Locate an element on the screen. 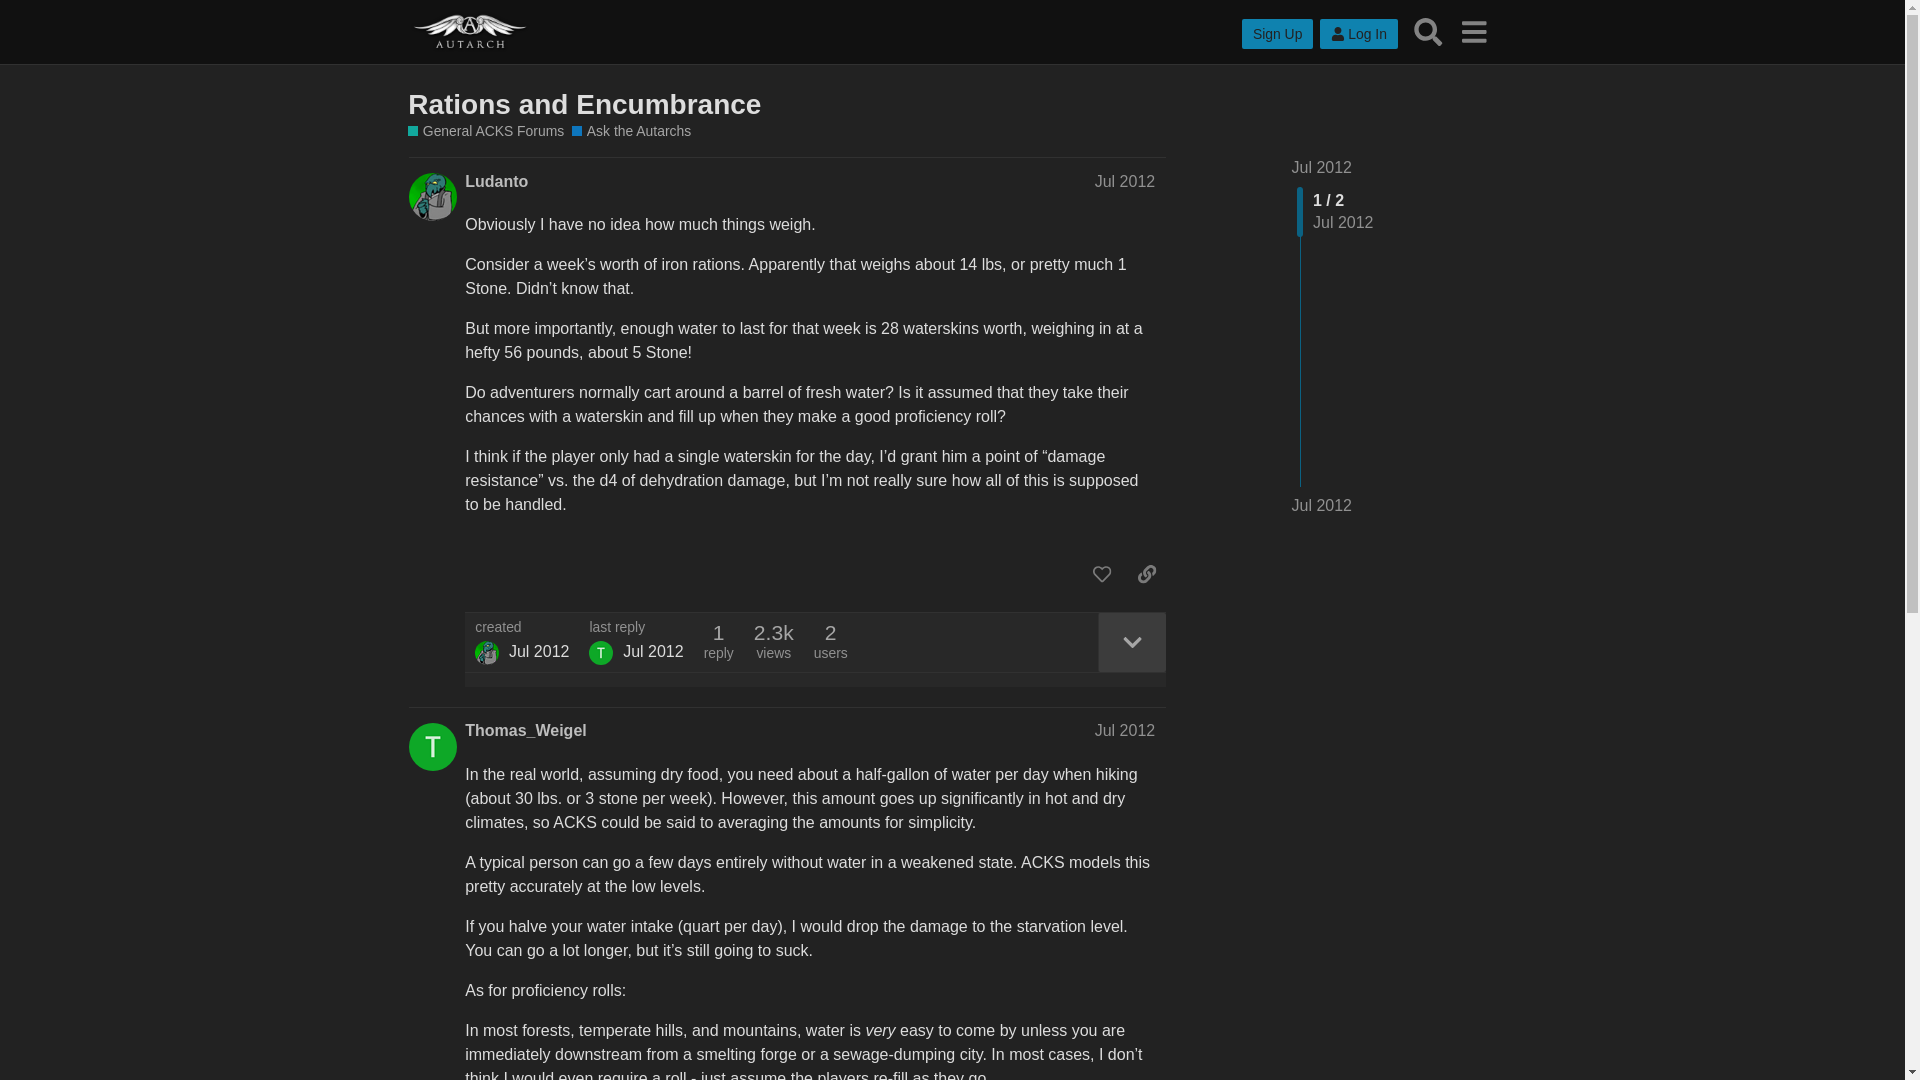 The width and height of the screenshot is (1920, 1080). Ludanto is located at coordinates (496, 182).